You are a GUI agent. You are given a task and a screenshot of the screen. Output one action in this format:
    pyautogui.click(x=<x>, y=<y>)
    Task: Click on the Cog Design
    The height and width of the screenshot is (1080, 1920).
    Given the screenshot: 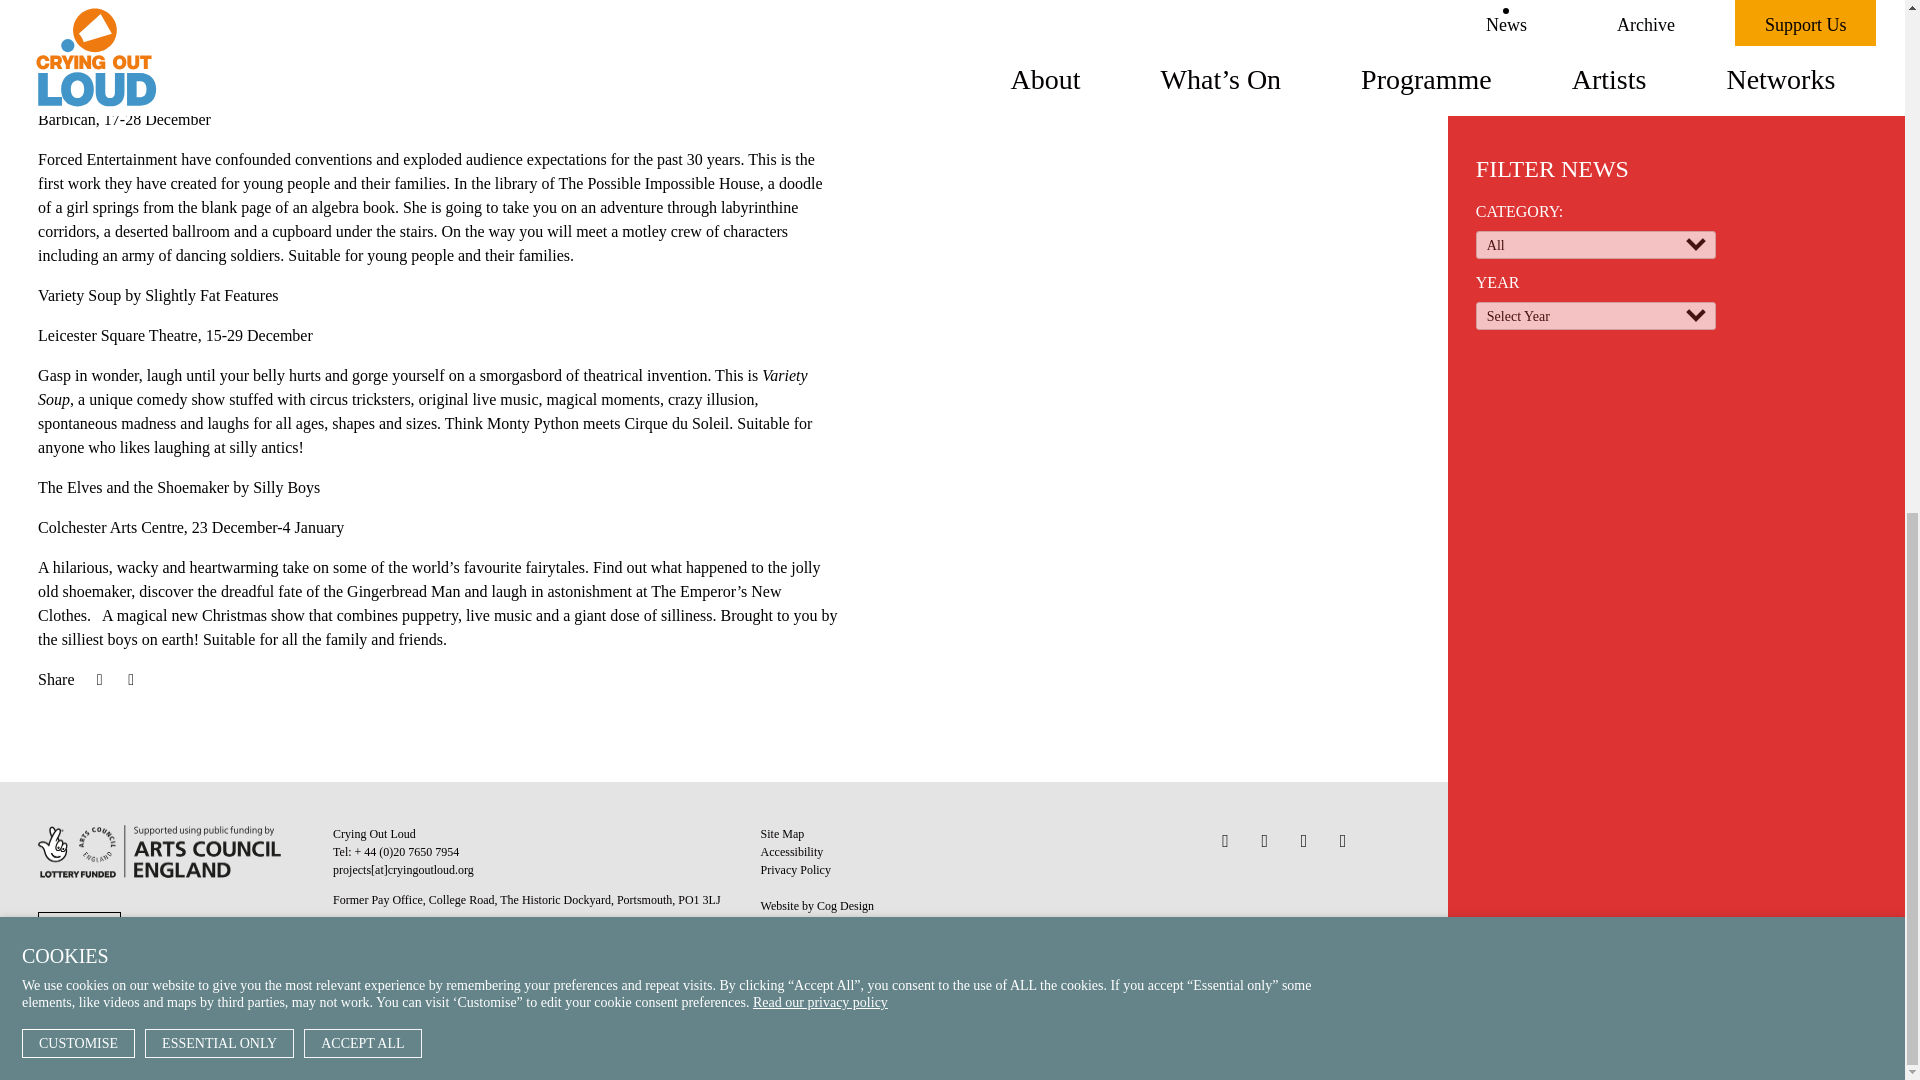 What is the action you would take?
    pyautogui.click(x=845, y=905)
    